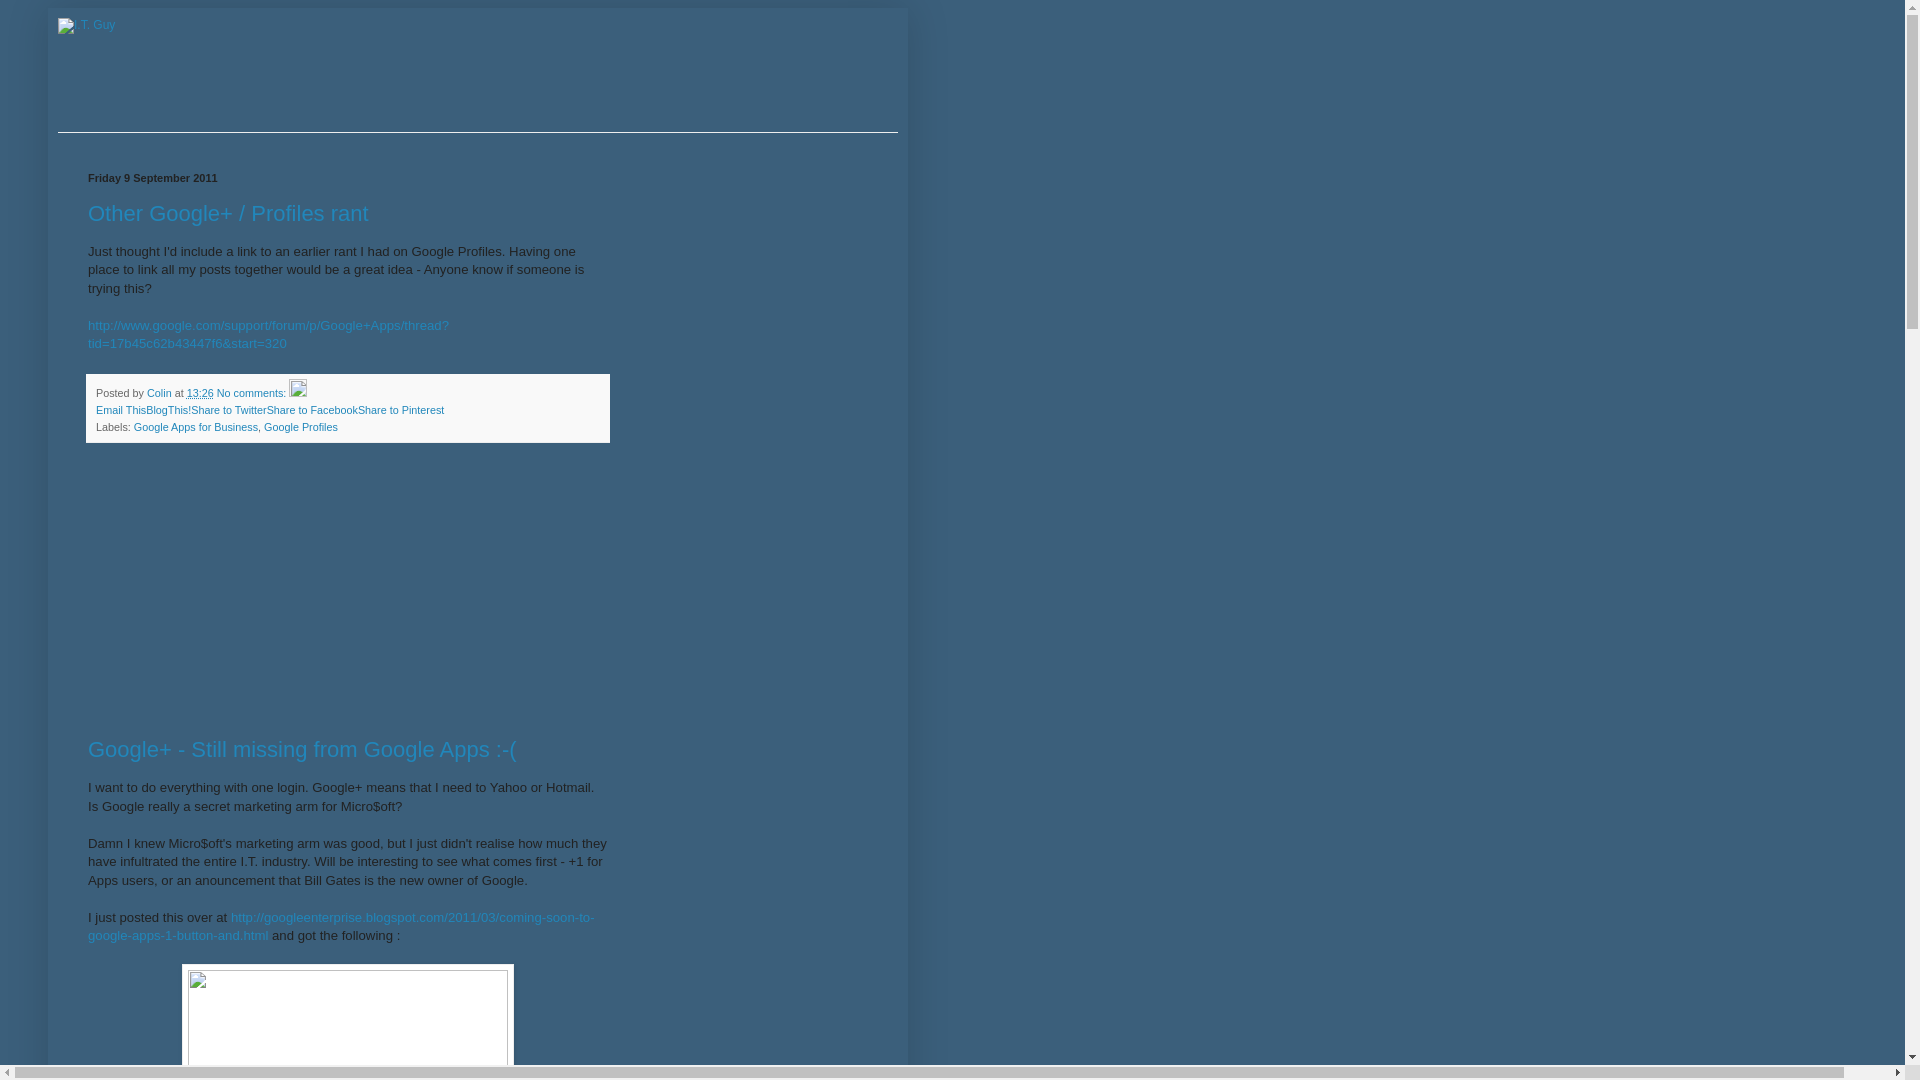  Describe the element at coordinates (121, 410) in the screenshot. I see `Email This` at that location.